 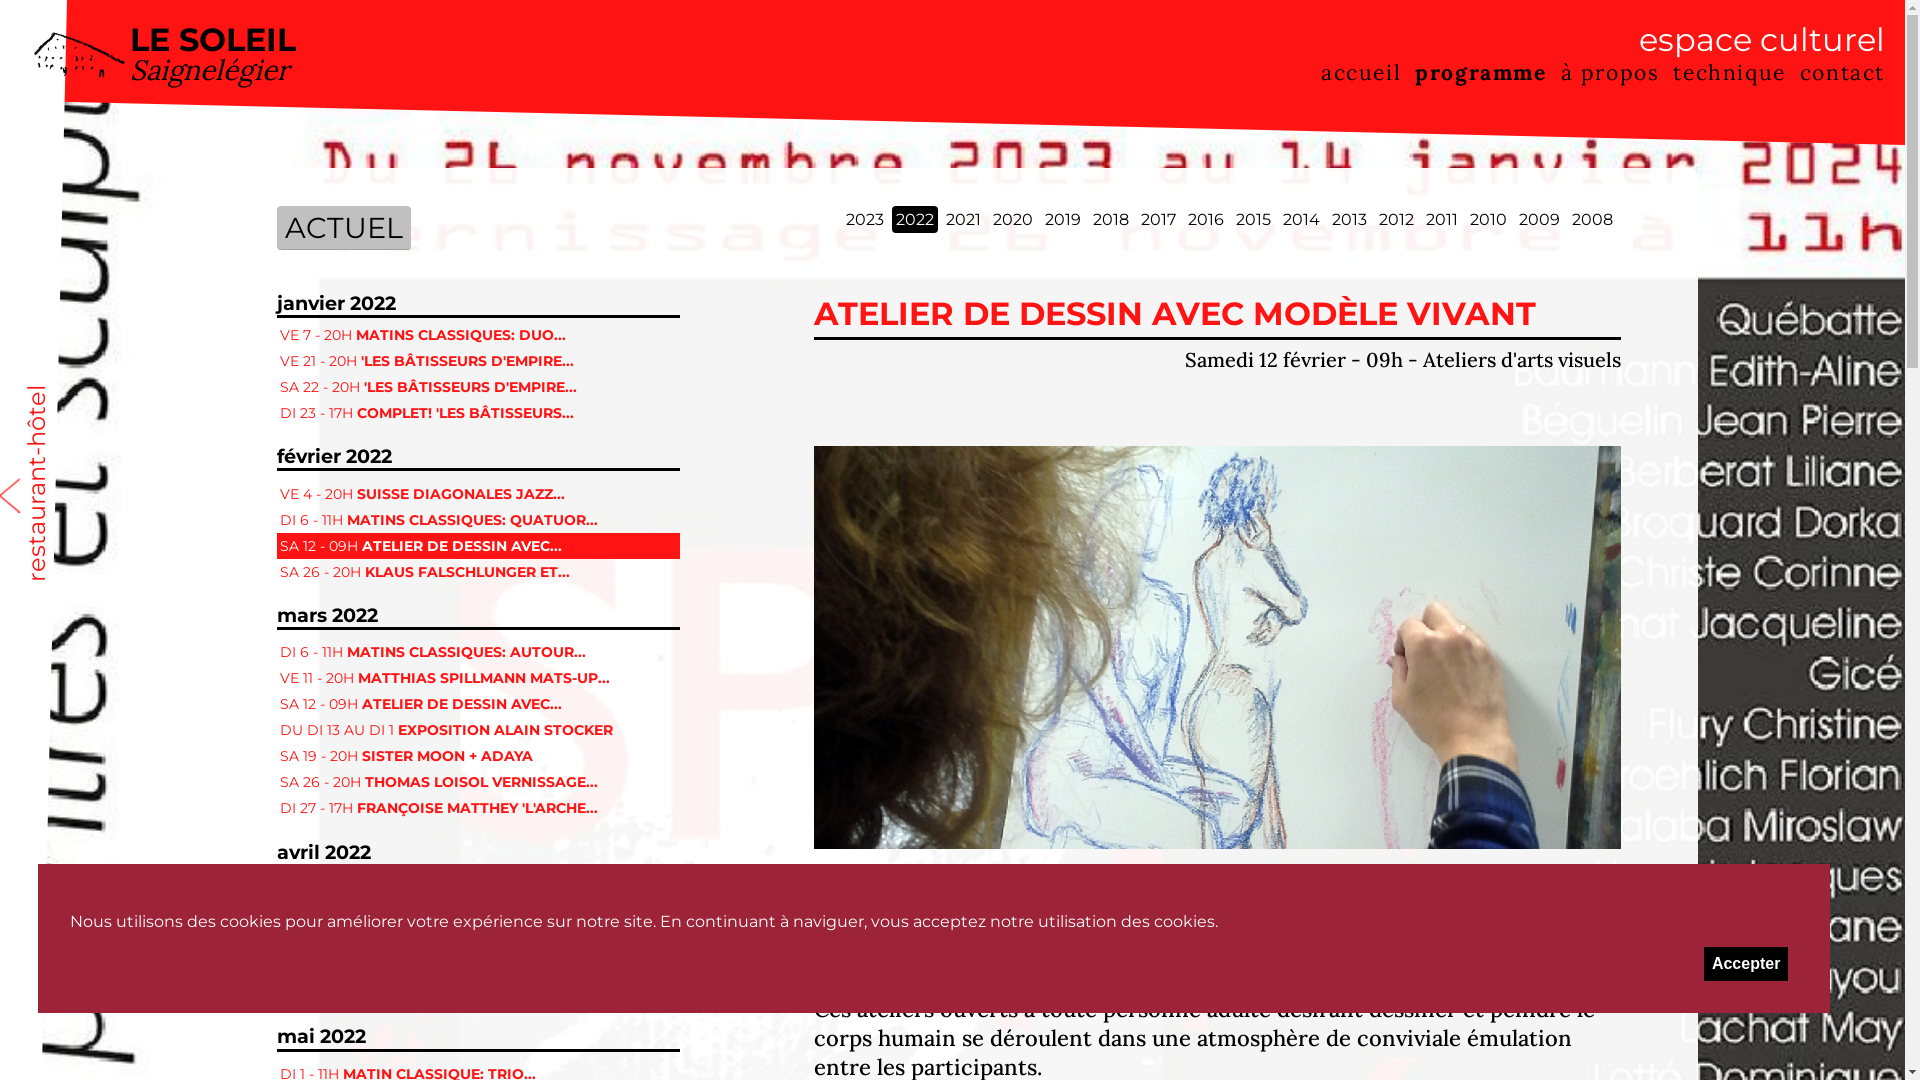 What do you see at coordinates (478, 993) in the screenshot?
I see `SA 23 - 20H BARDANE LE ROUGE -...` at bounding box center [478, 993].